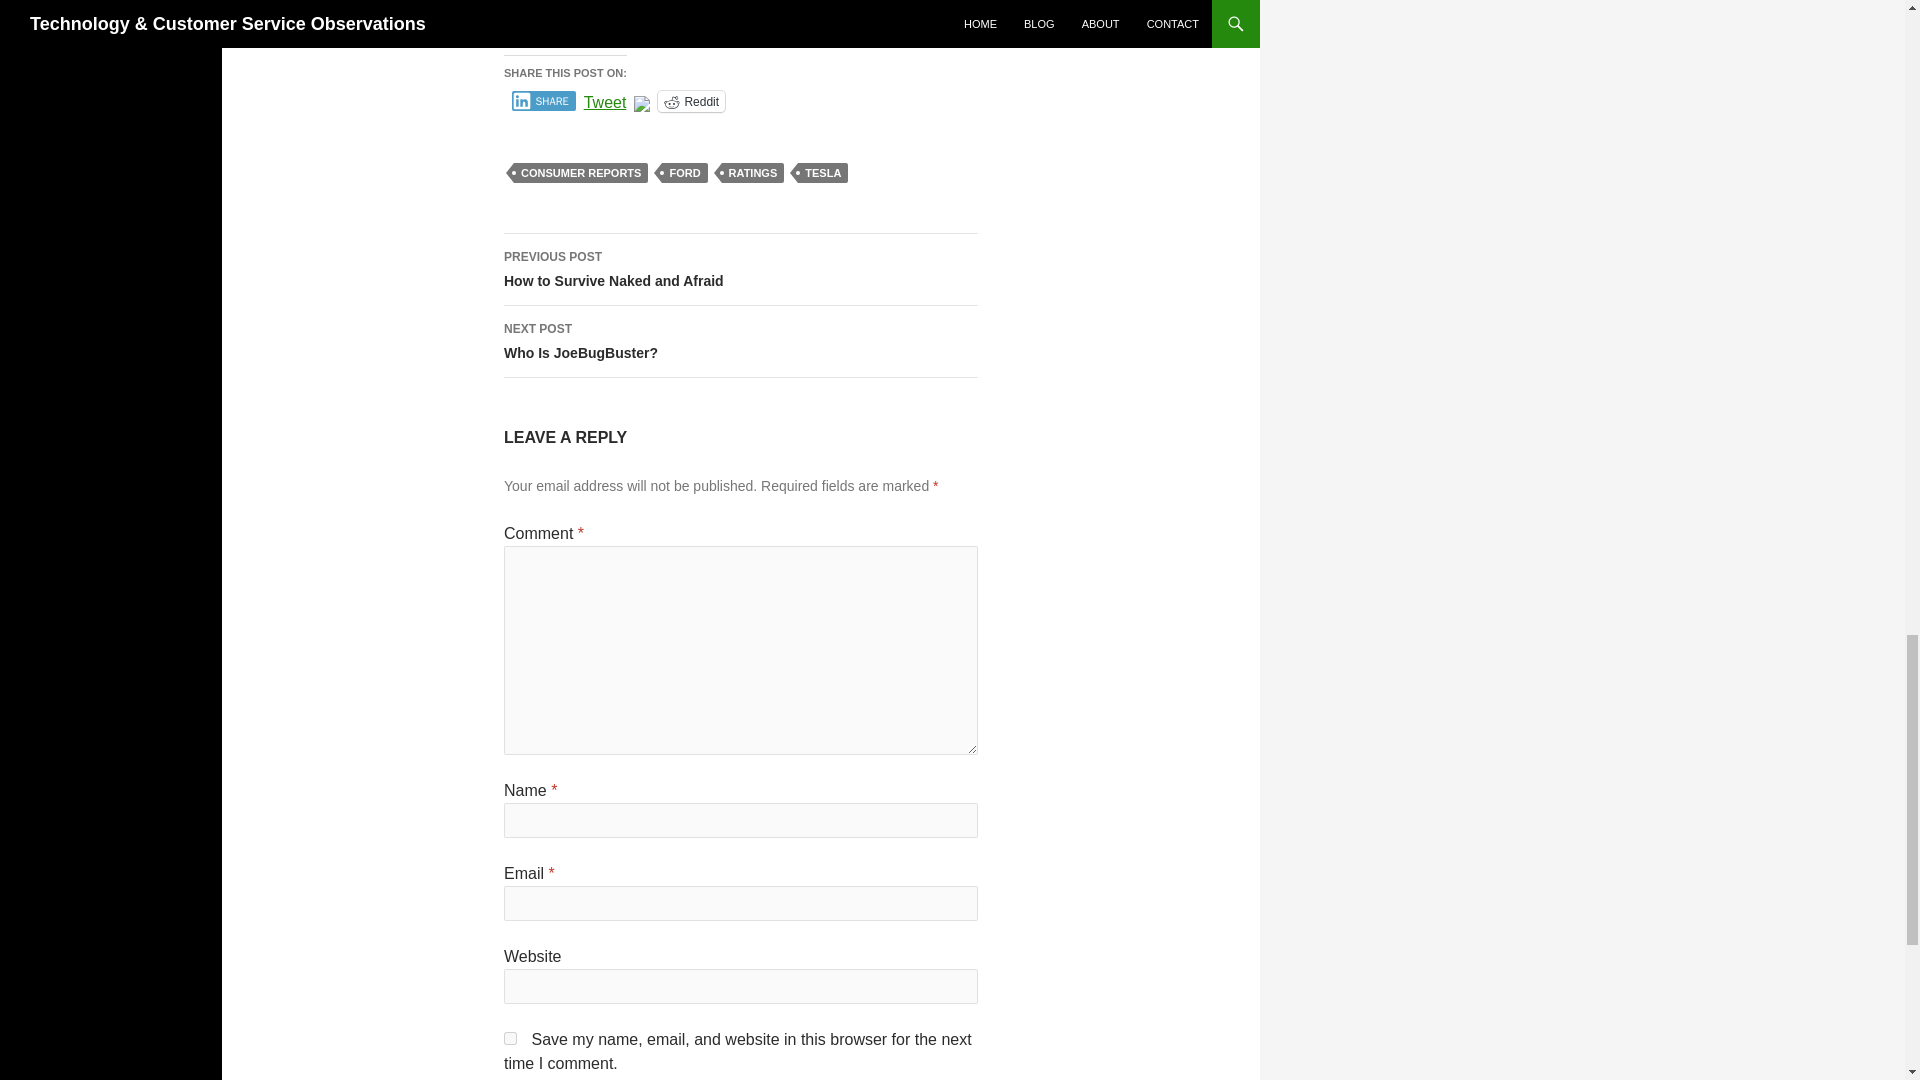 The image size is (1920, 1080). I want to click on FORD, so click(684, 172).